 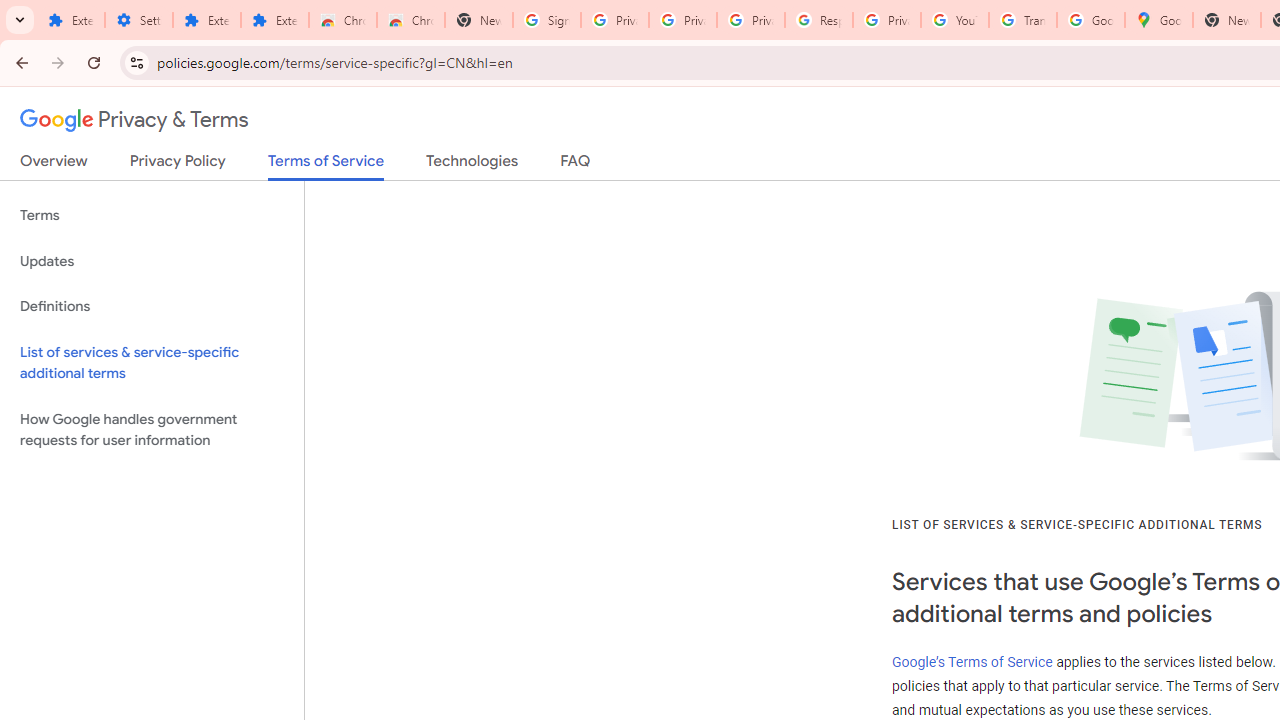 I want to click on Extensions, so click(x=206, y=20).